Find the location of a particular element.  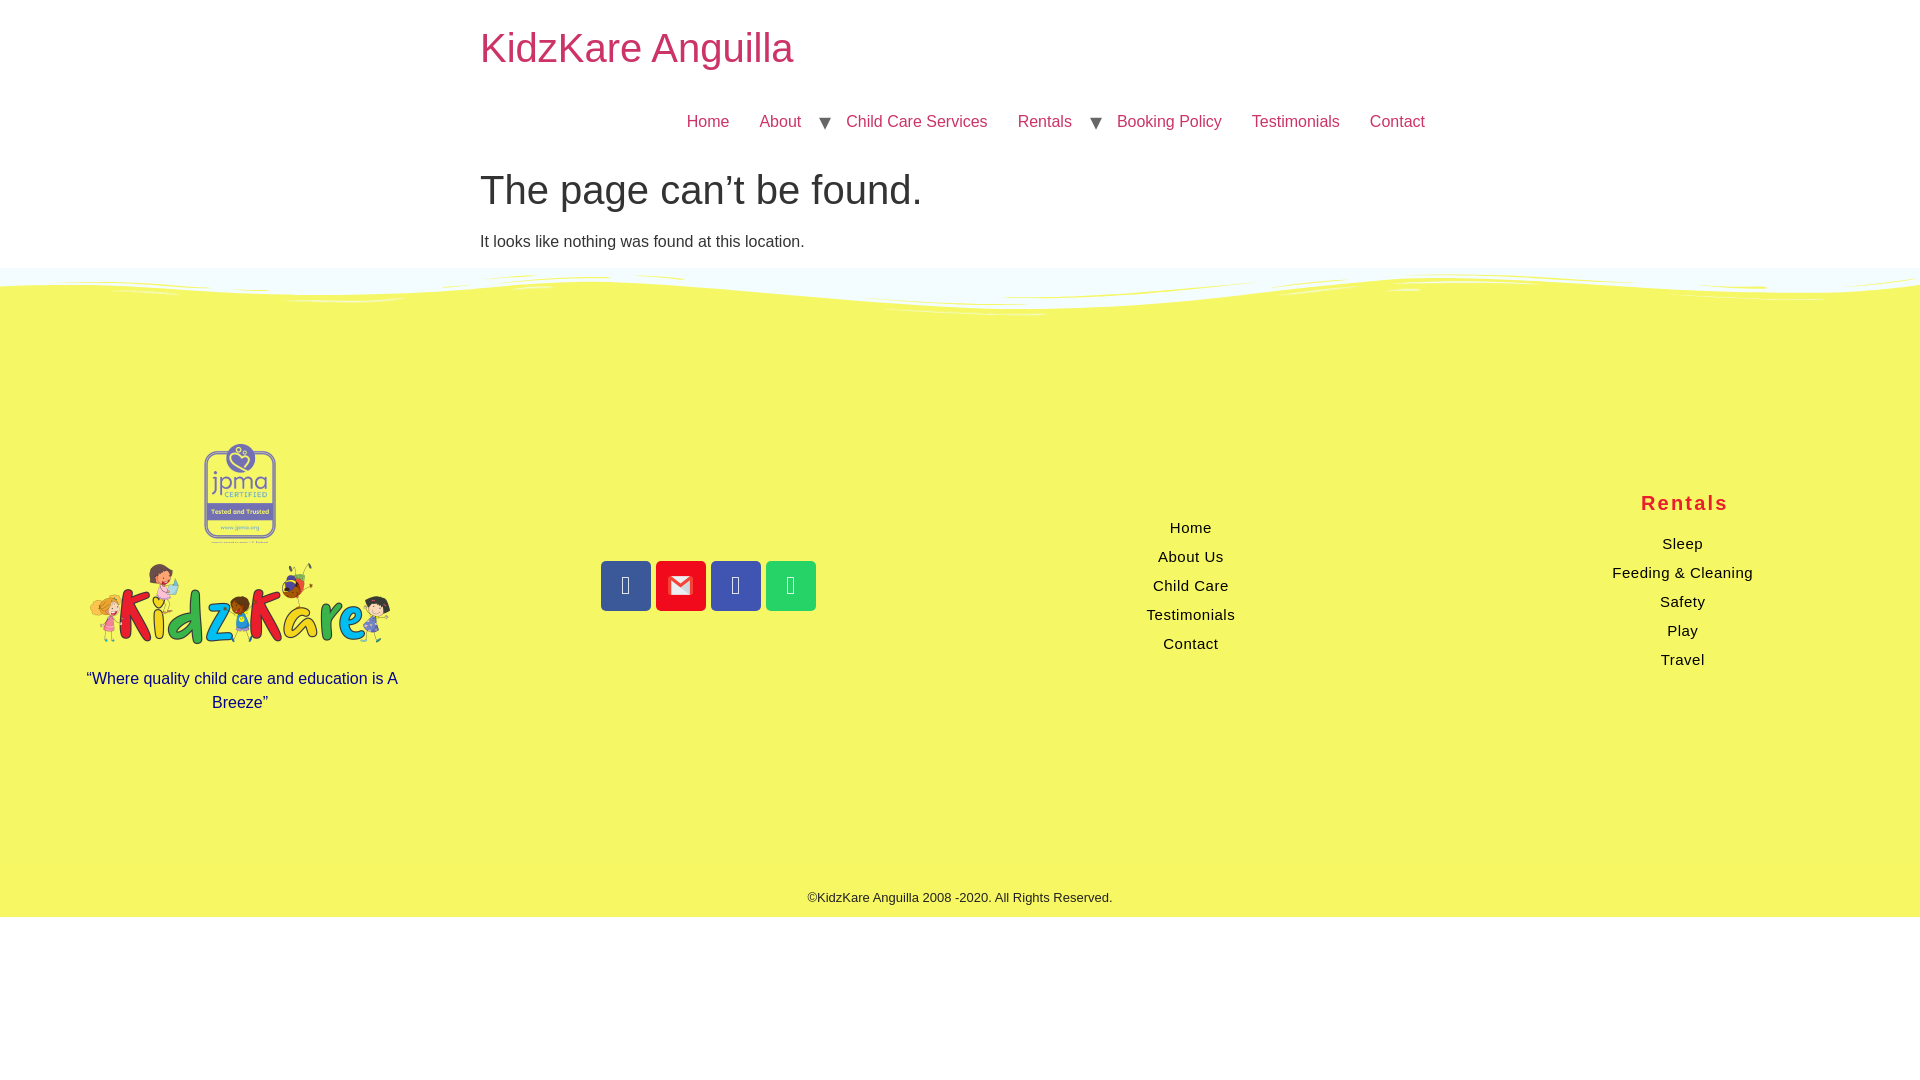

Play is located at coordinates (1682, 630).